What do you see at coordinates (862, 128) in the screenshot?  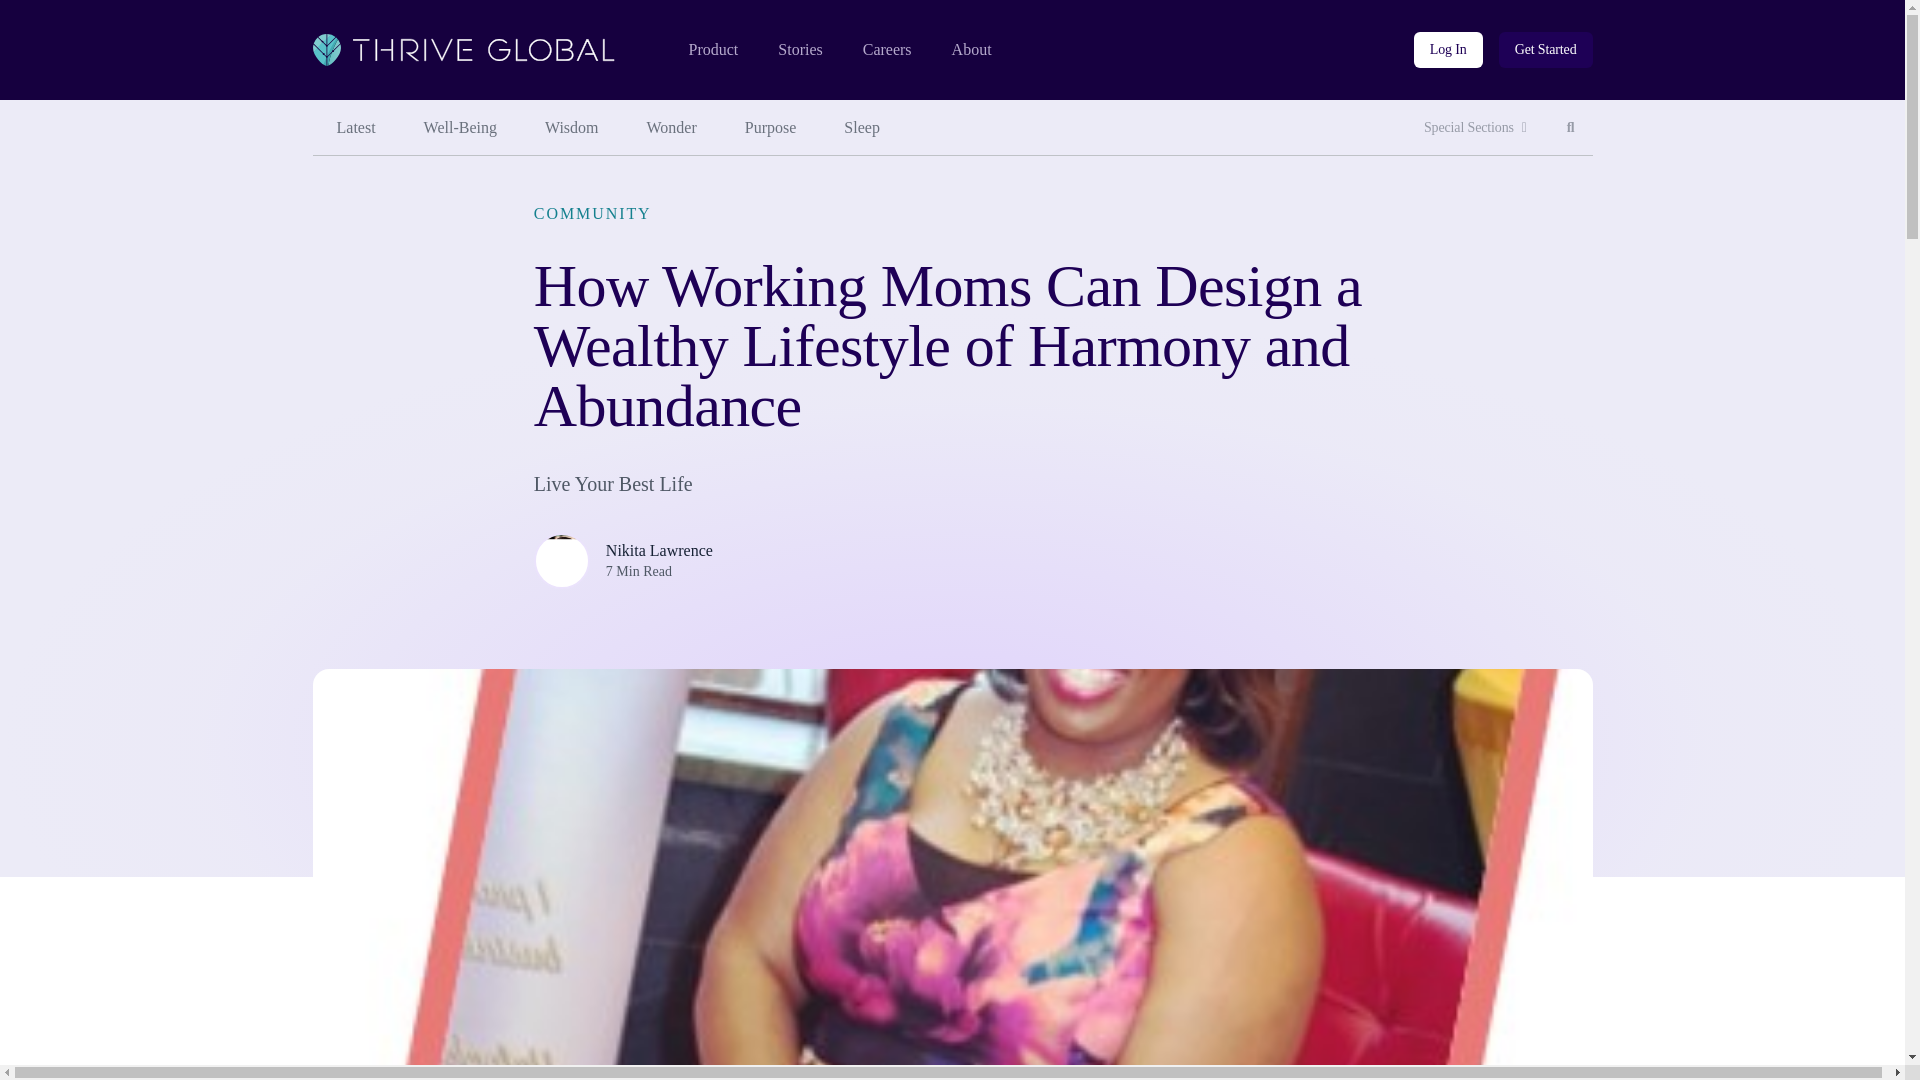 I see `Sleep` at bounding box center [862, 128].